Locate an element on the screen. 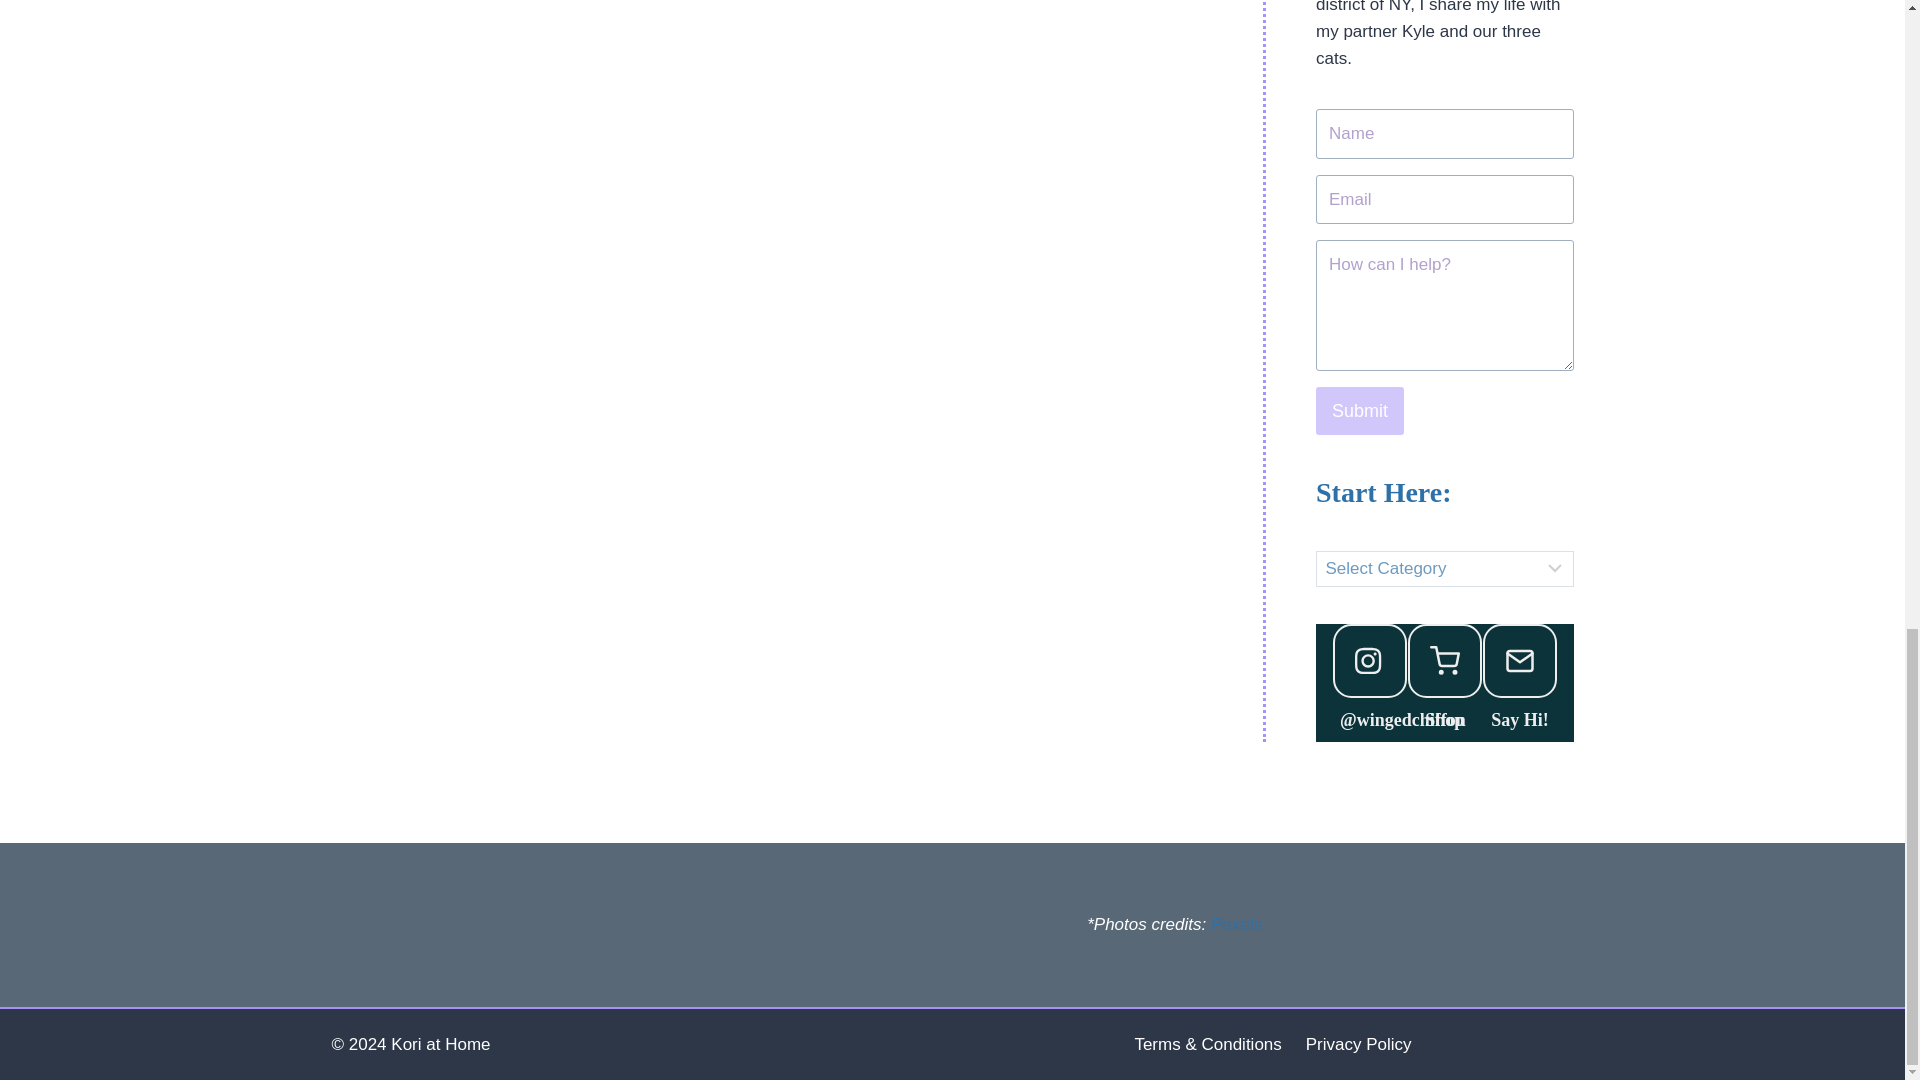 This screenshot has width=1920, height=1080. Pexels is located at coordinates (1236, 924).